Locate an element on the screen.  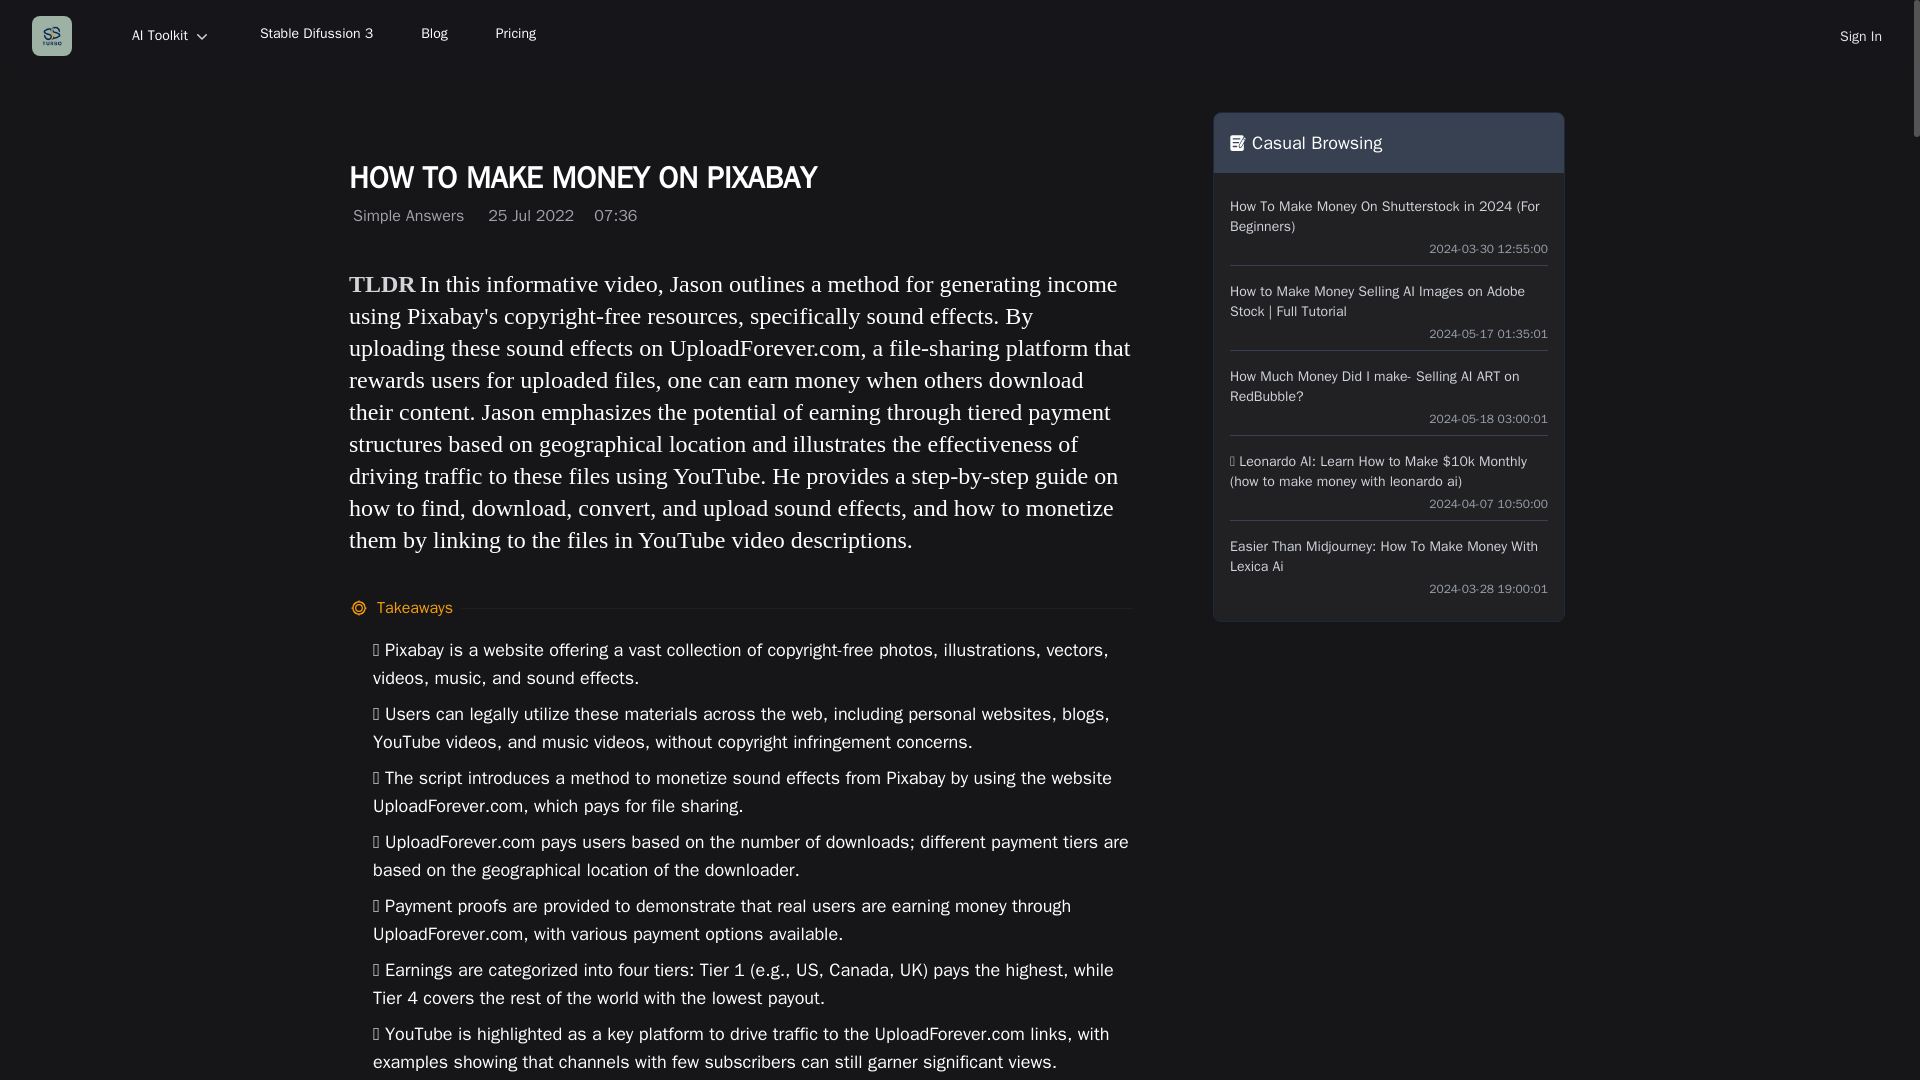
Pricing is located at coordinates (515, 36).